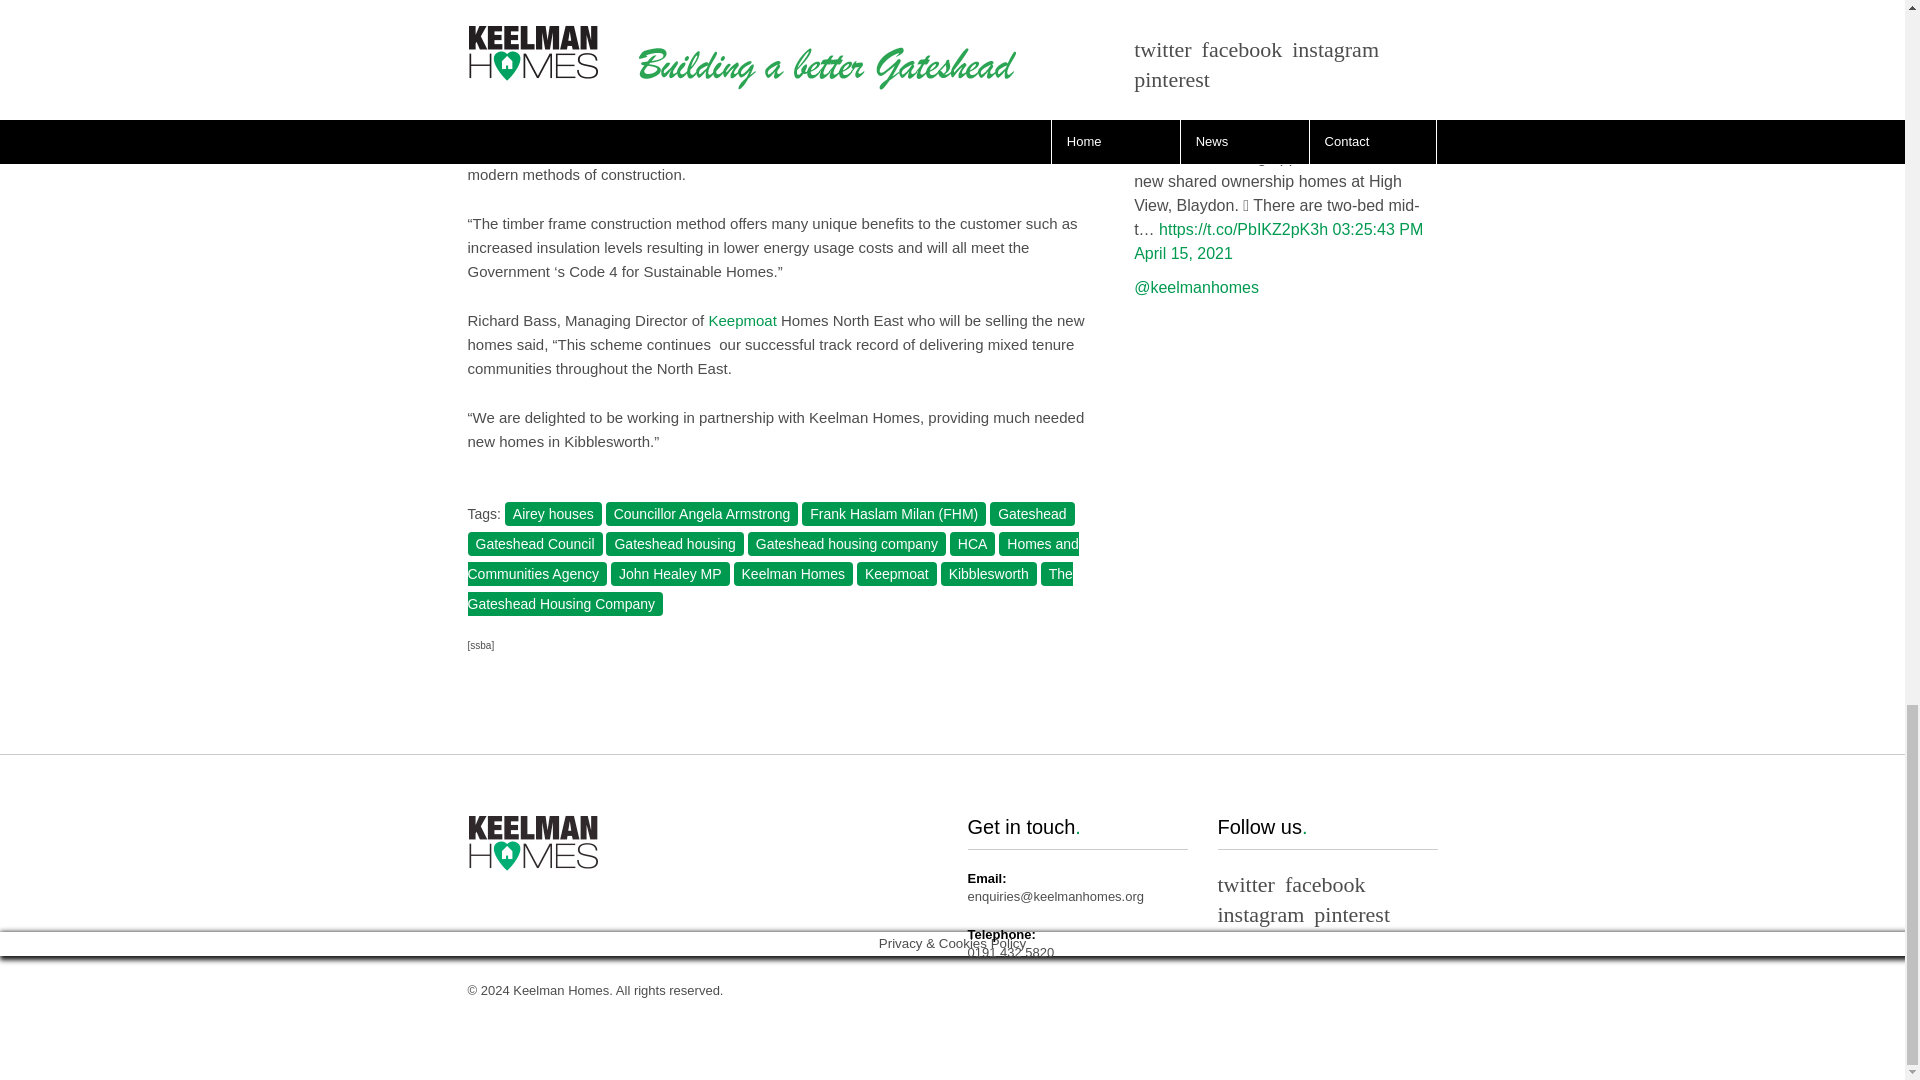 Image resolution: width=1920 pixels, height=1080 pixels. Describe the element at coordinates (742, 320) in the screenshot. I see `Keepmoat` at that location.